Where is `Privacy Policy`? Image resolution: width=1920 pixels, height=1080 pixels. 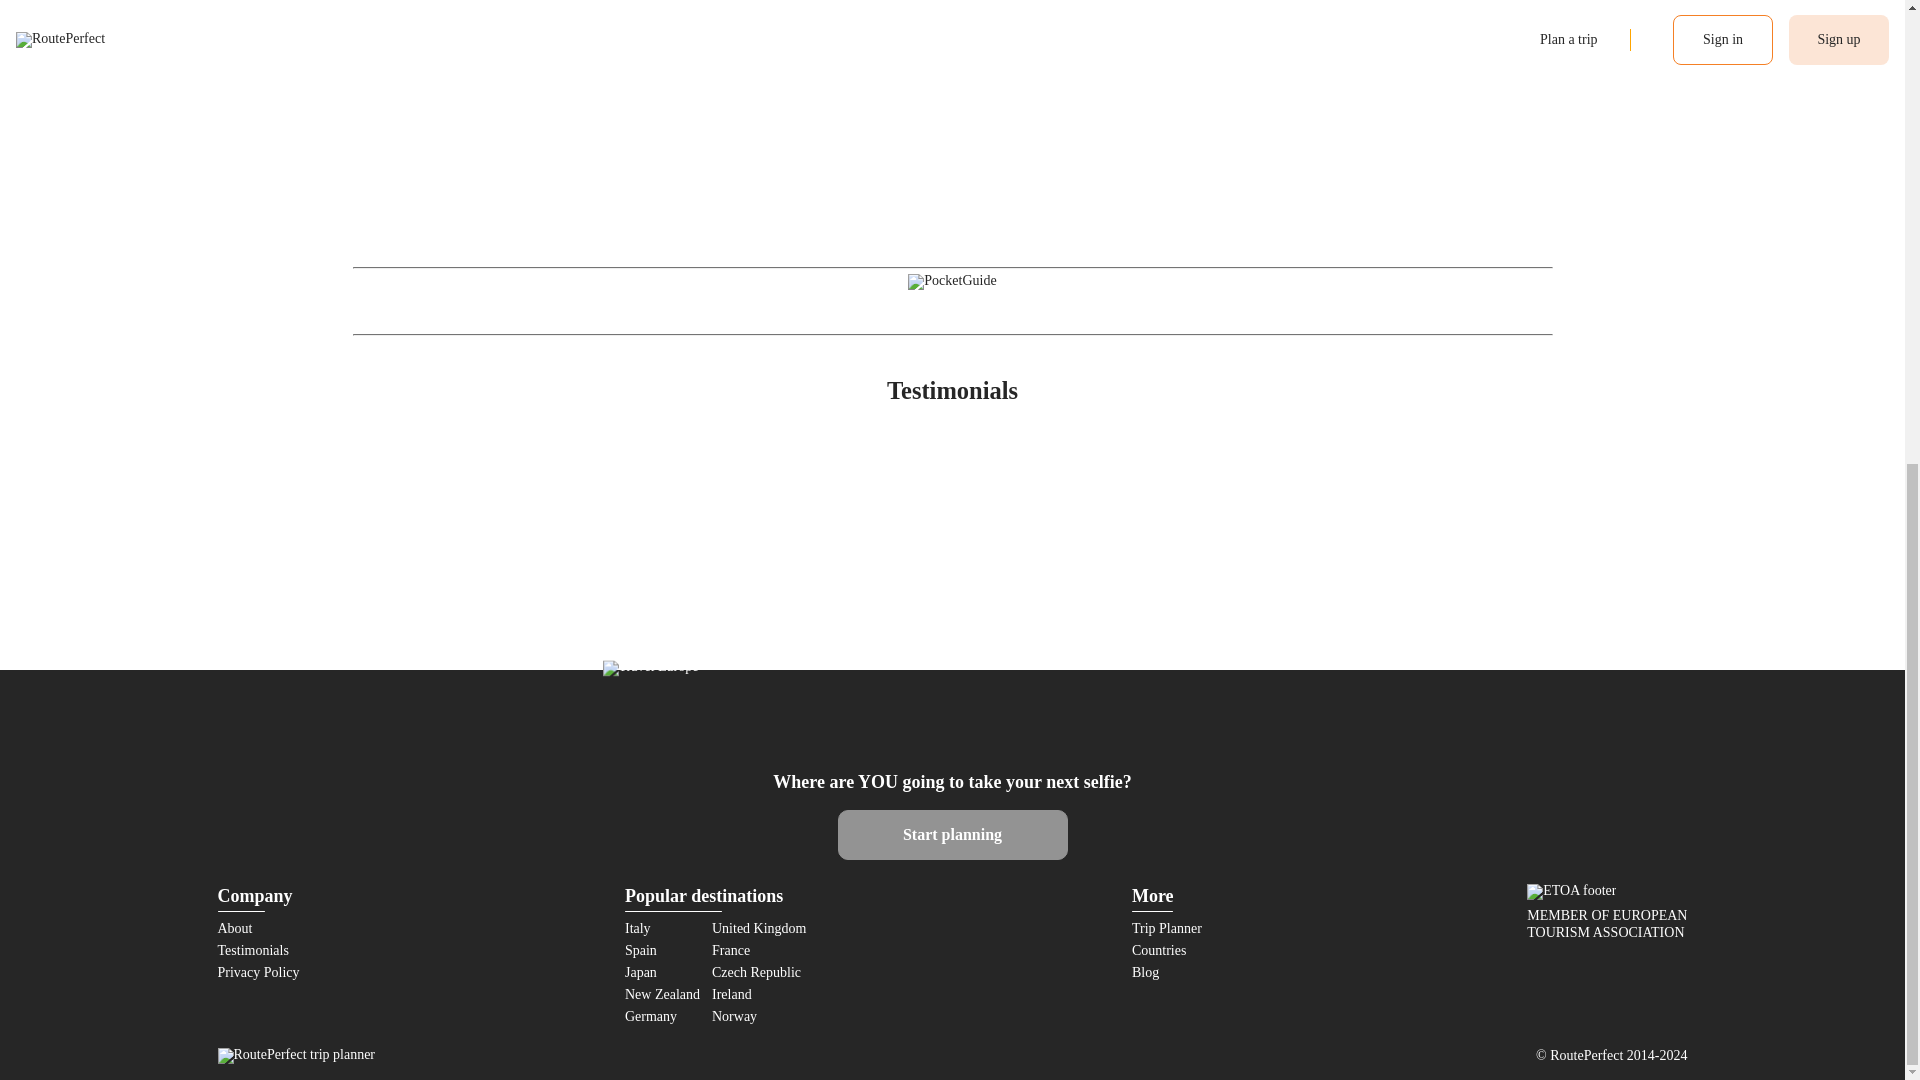
Privacy Policy is located at coordinates (258, 972).